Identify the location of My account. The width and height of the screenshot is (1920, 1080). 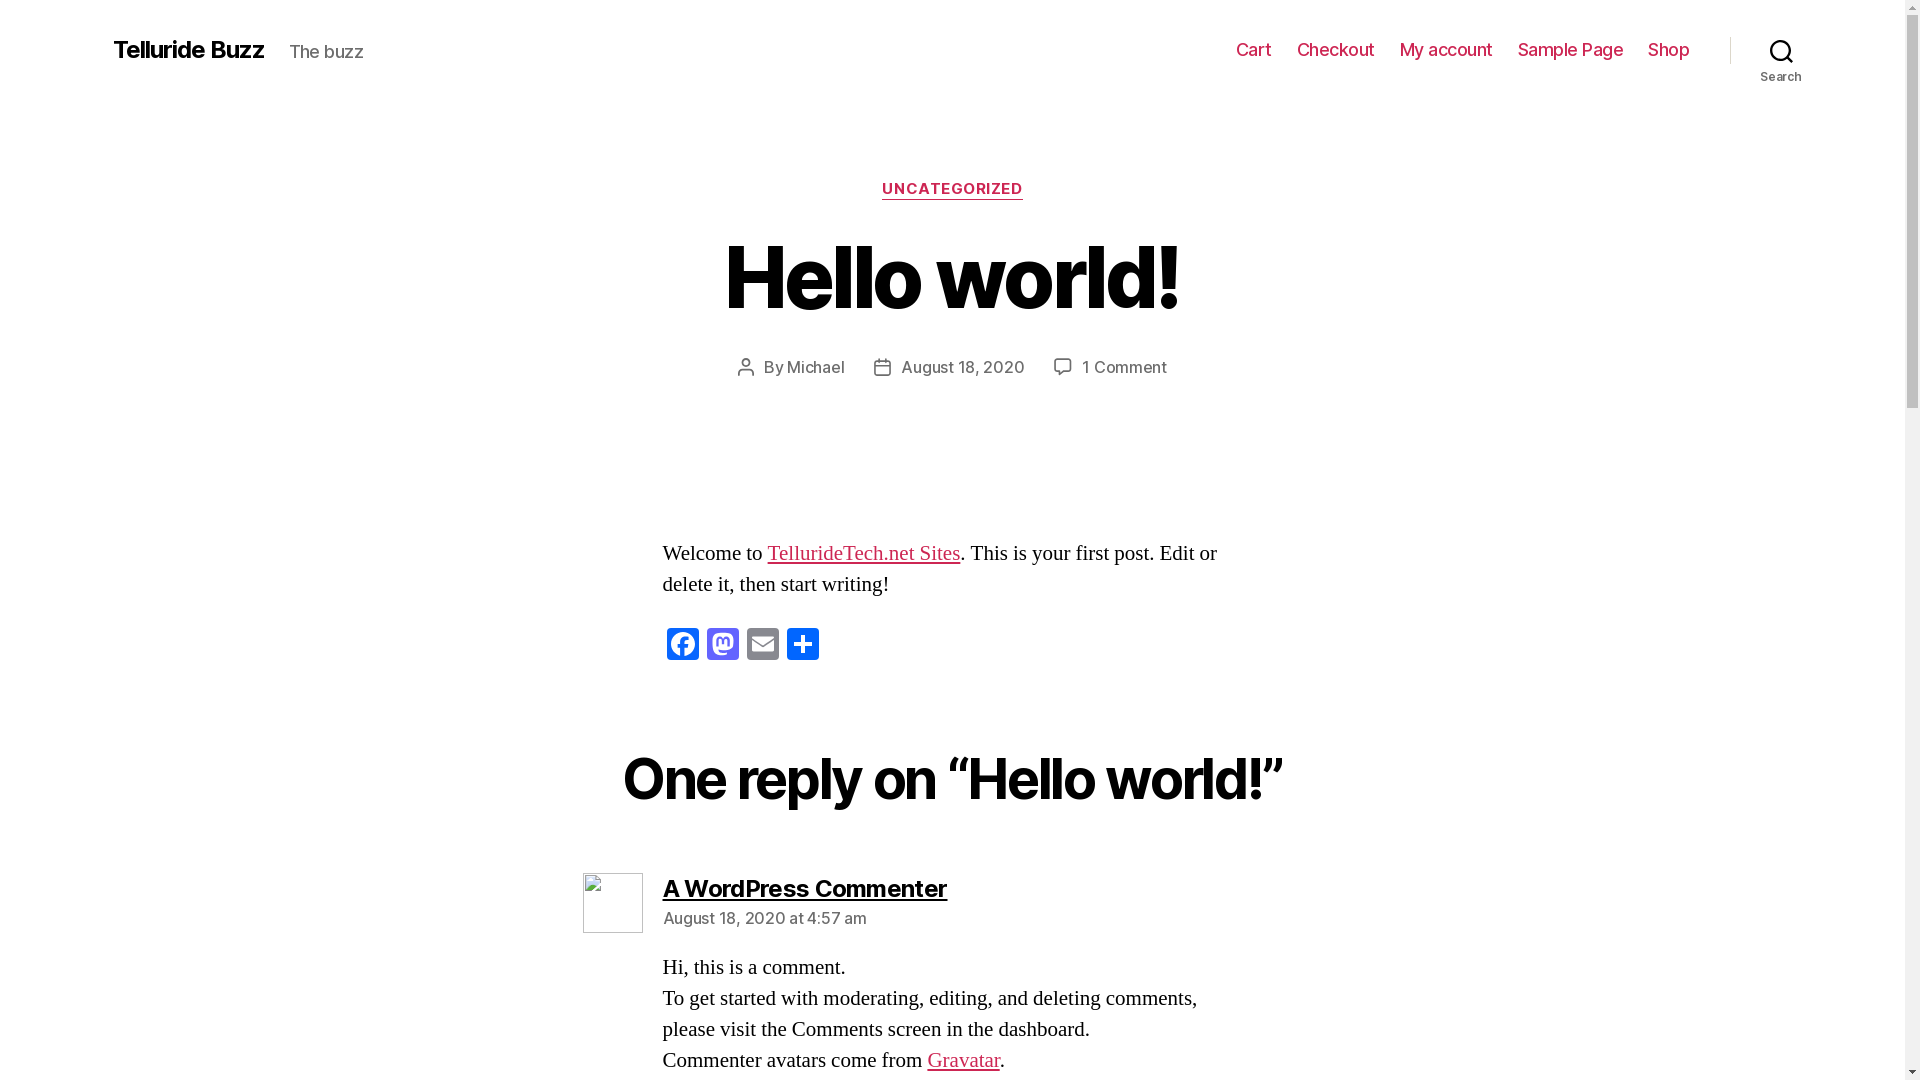
(1446, 50).